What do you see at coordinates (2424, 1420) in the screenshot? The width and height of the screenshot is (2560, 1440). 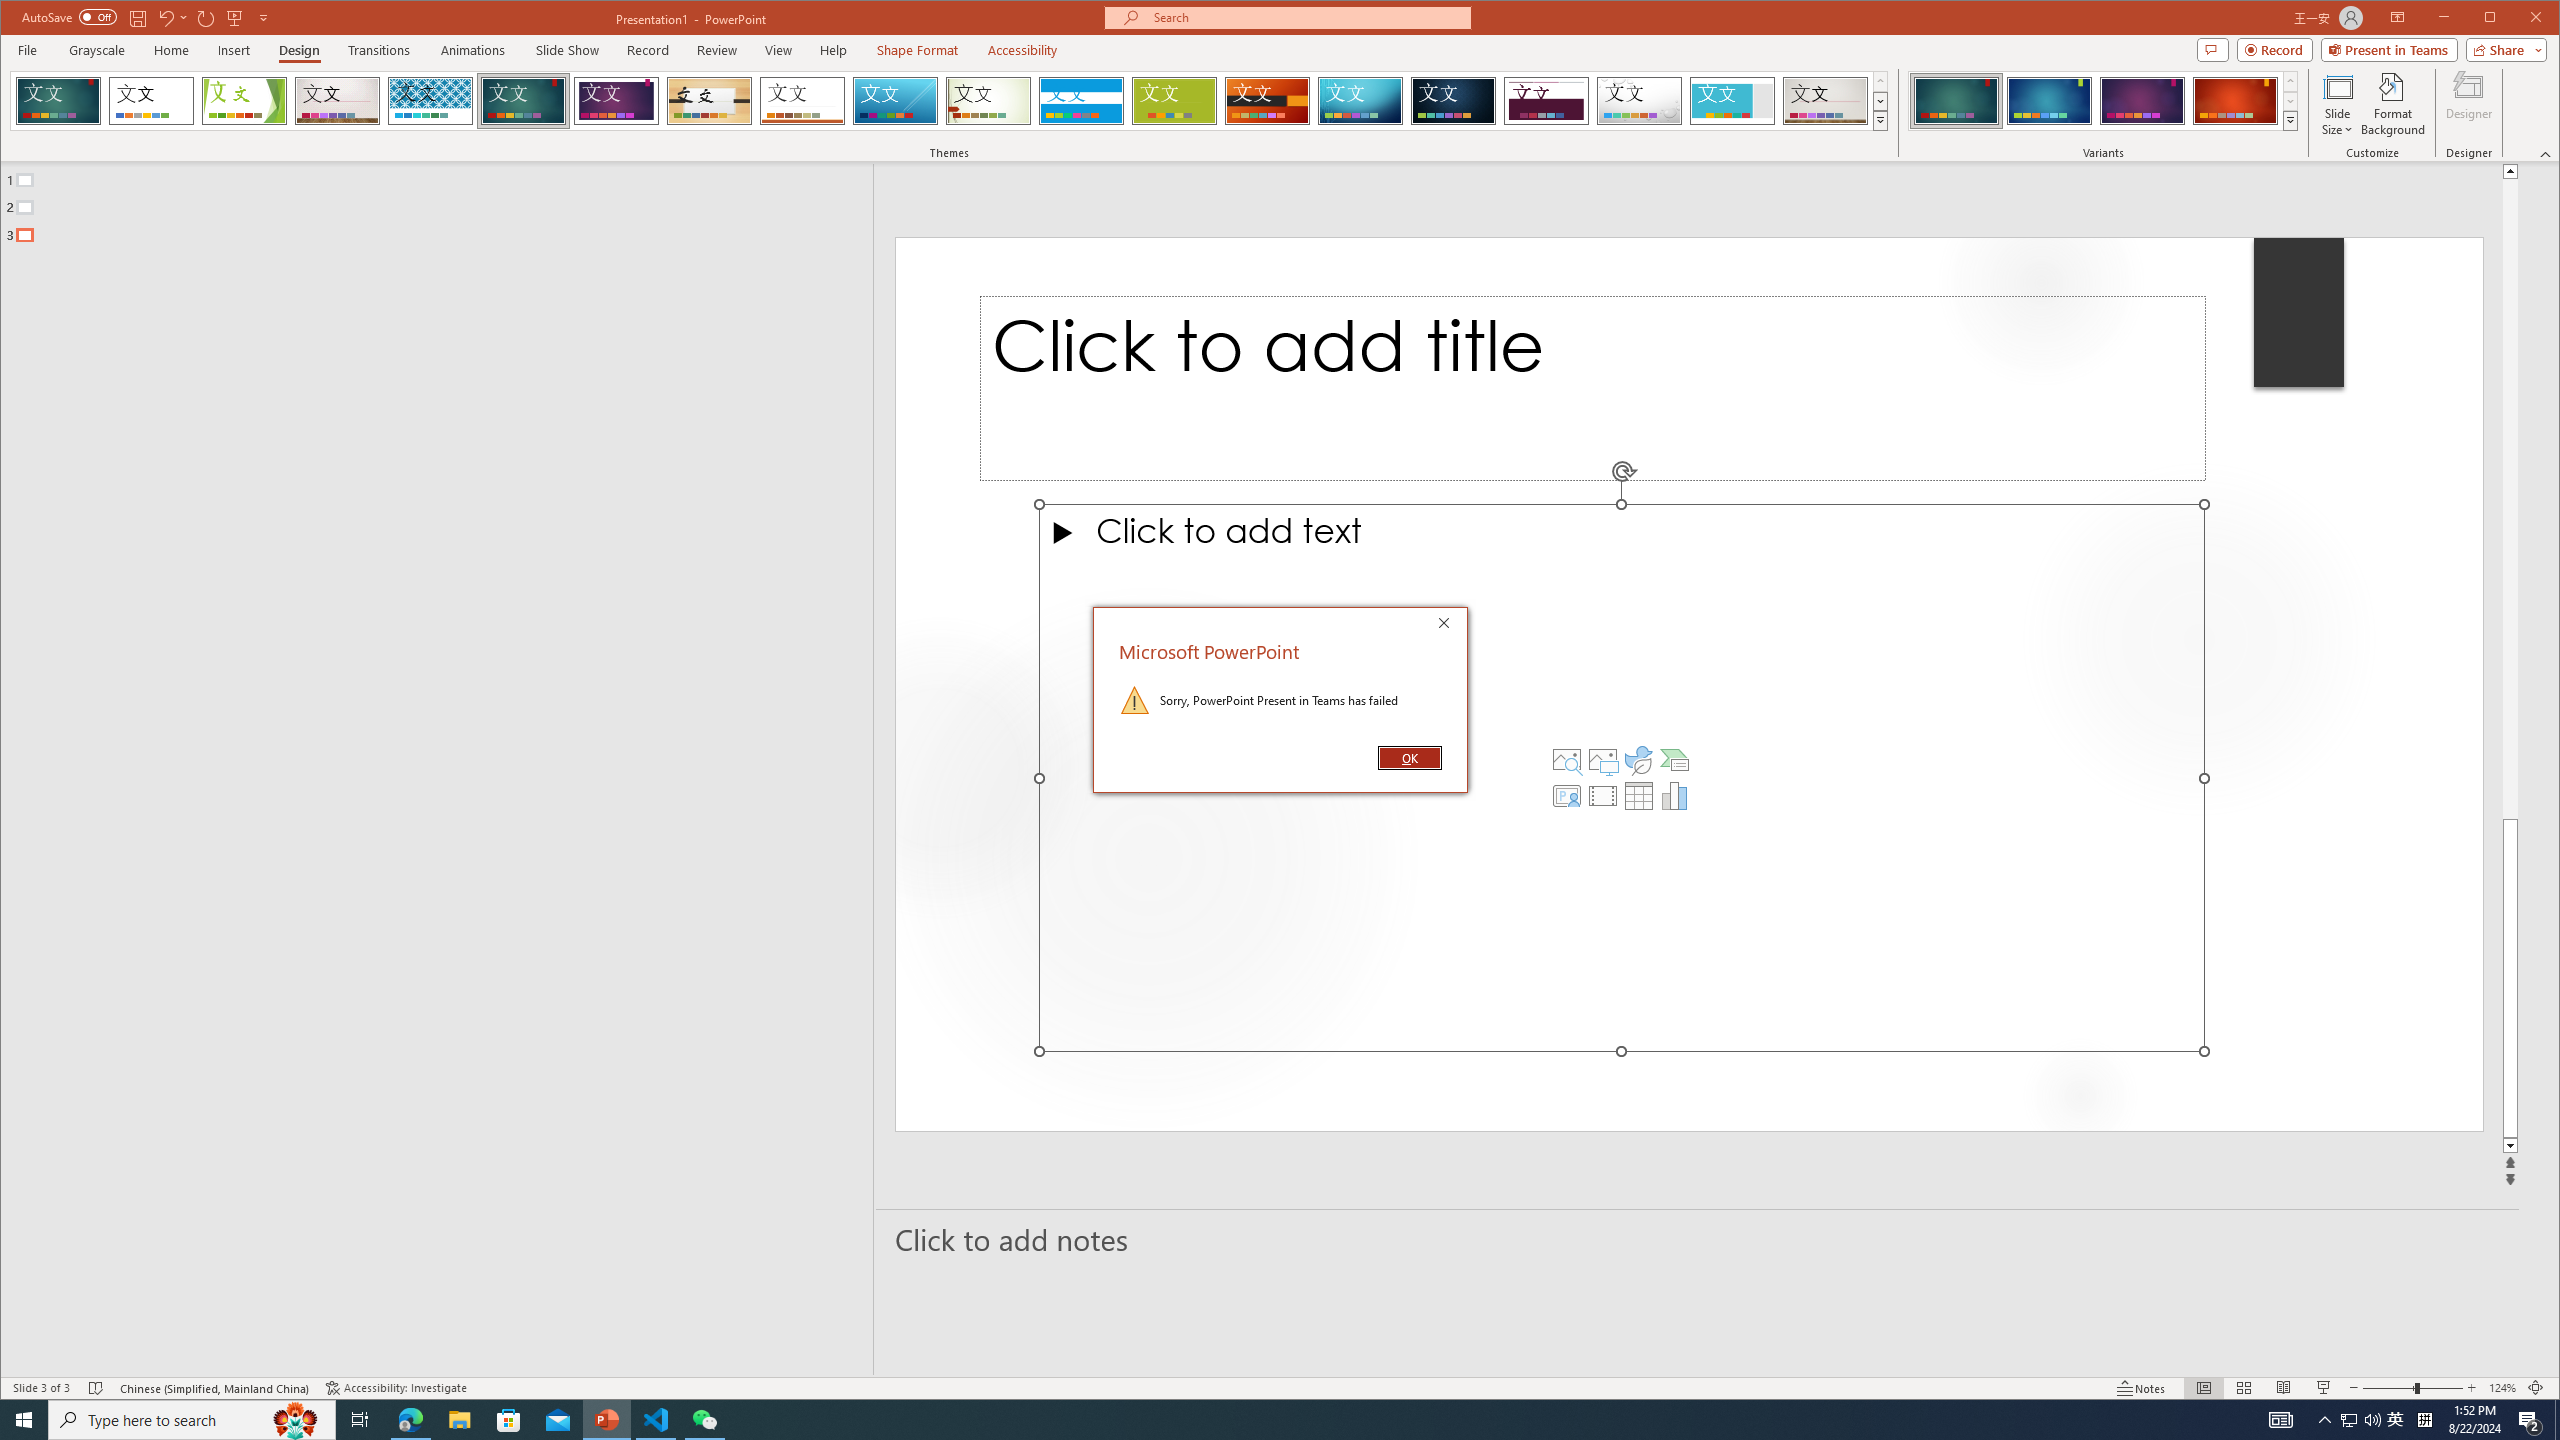 I see `Tray Input Indicator - Chinese (Simplified, China)` at bounding box center [2424, 1420].